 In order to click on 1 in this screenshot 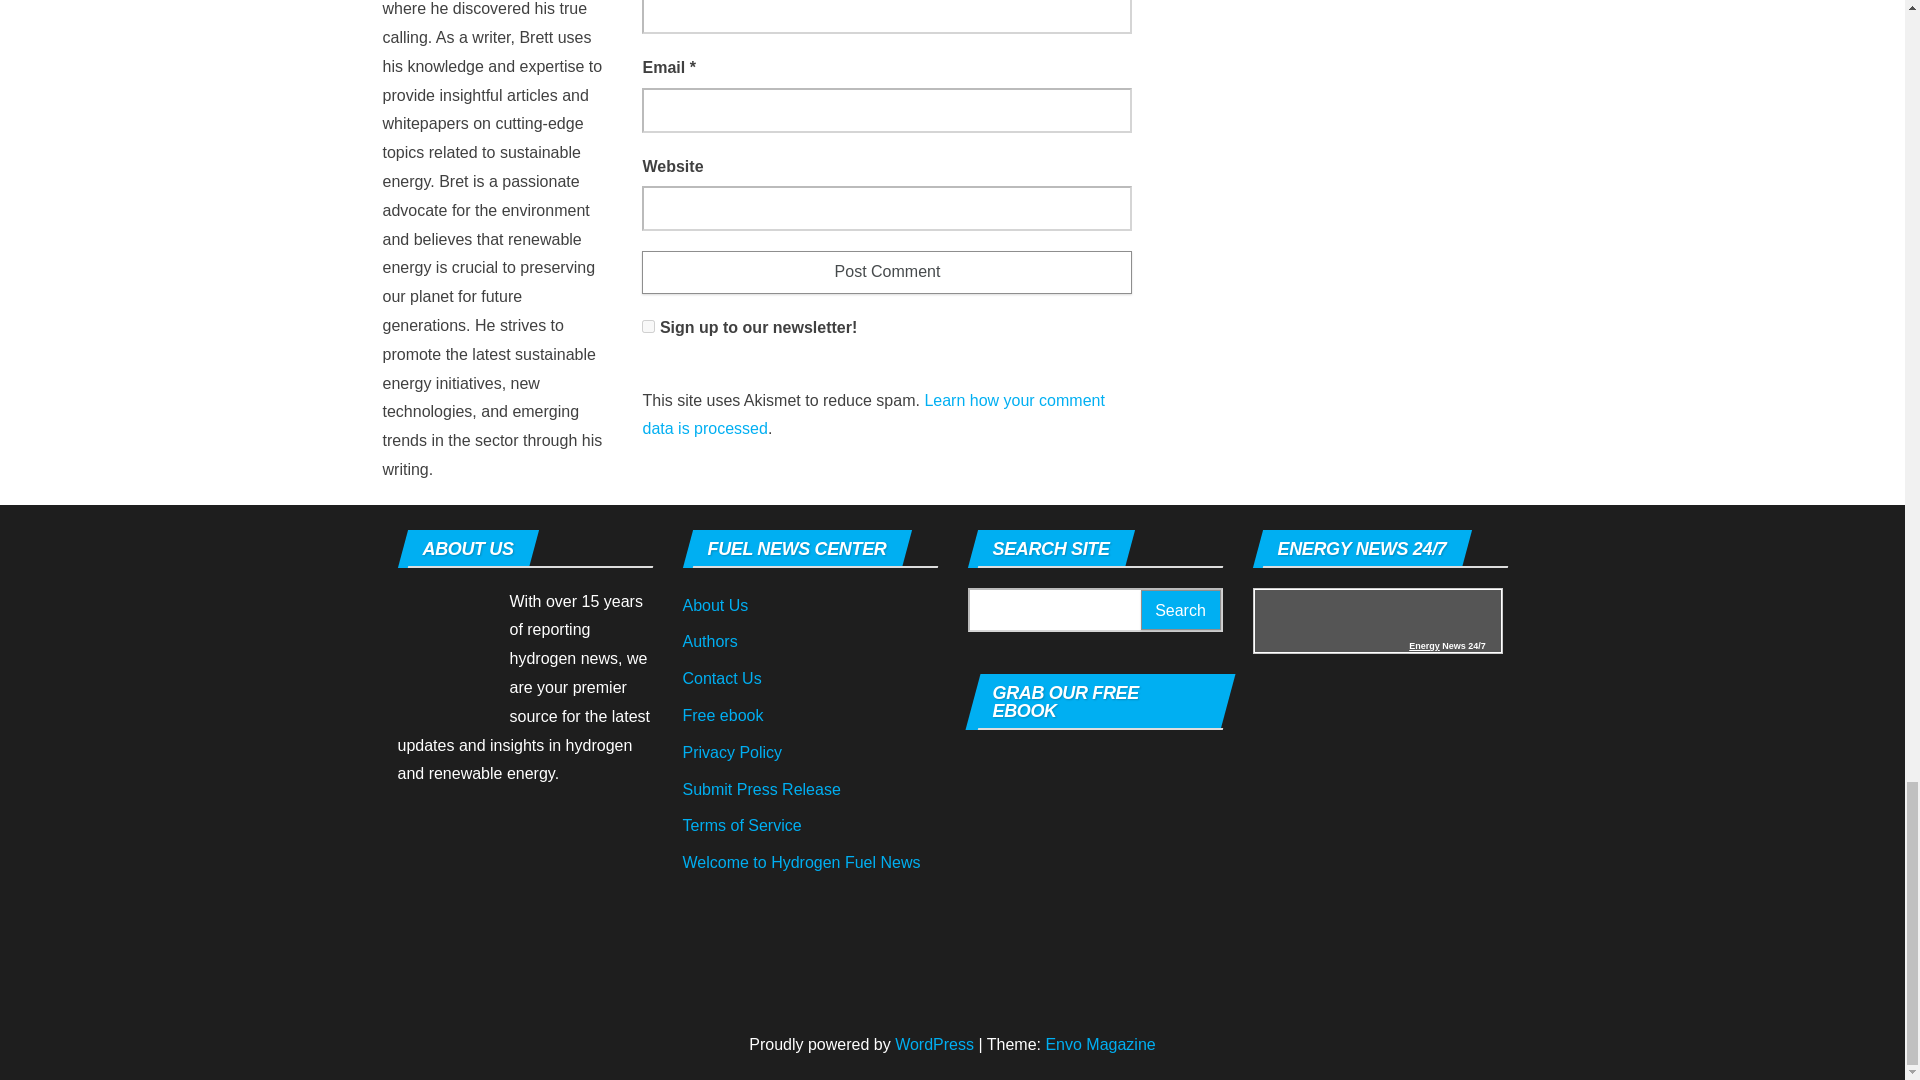, I will do `click(648, 326)`.